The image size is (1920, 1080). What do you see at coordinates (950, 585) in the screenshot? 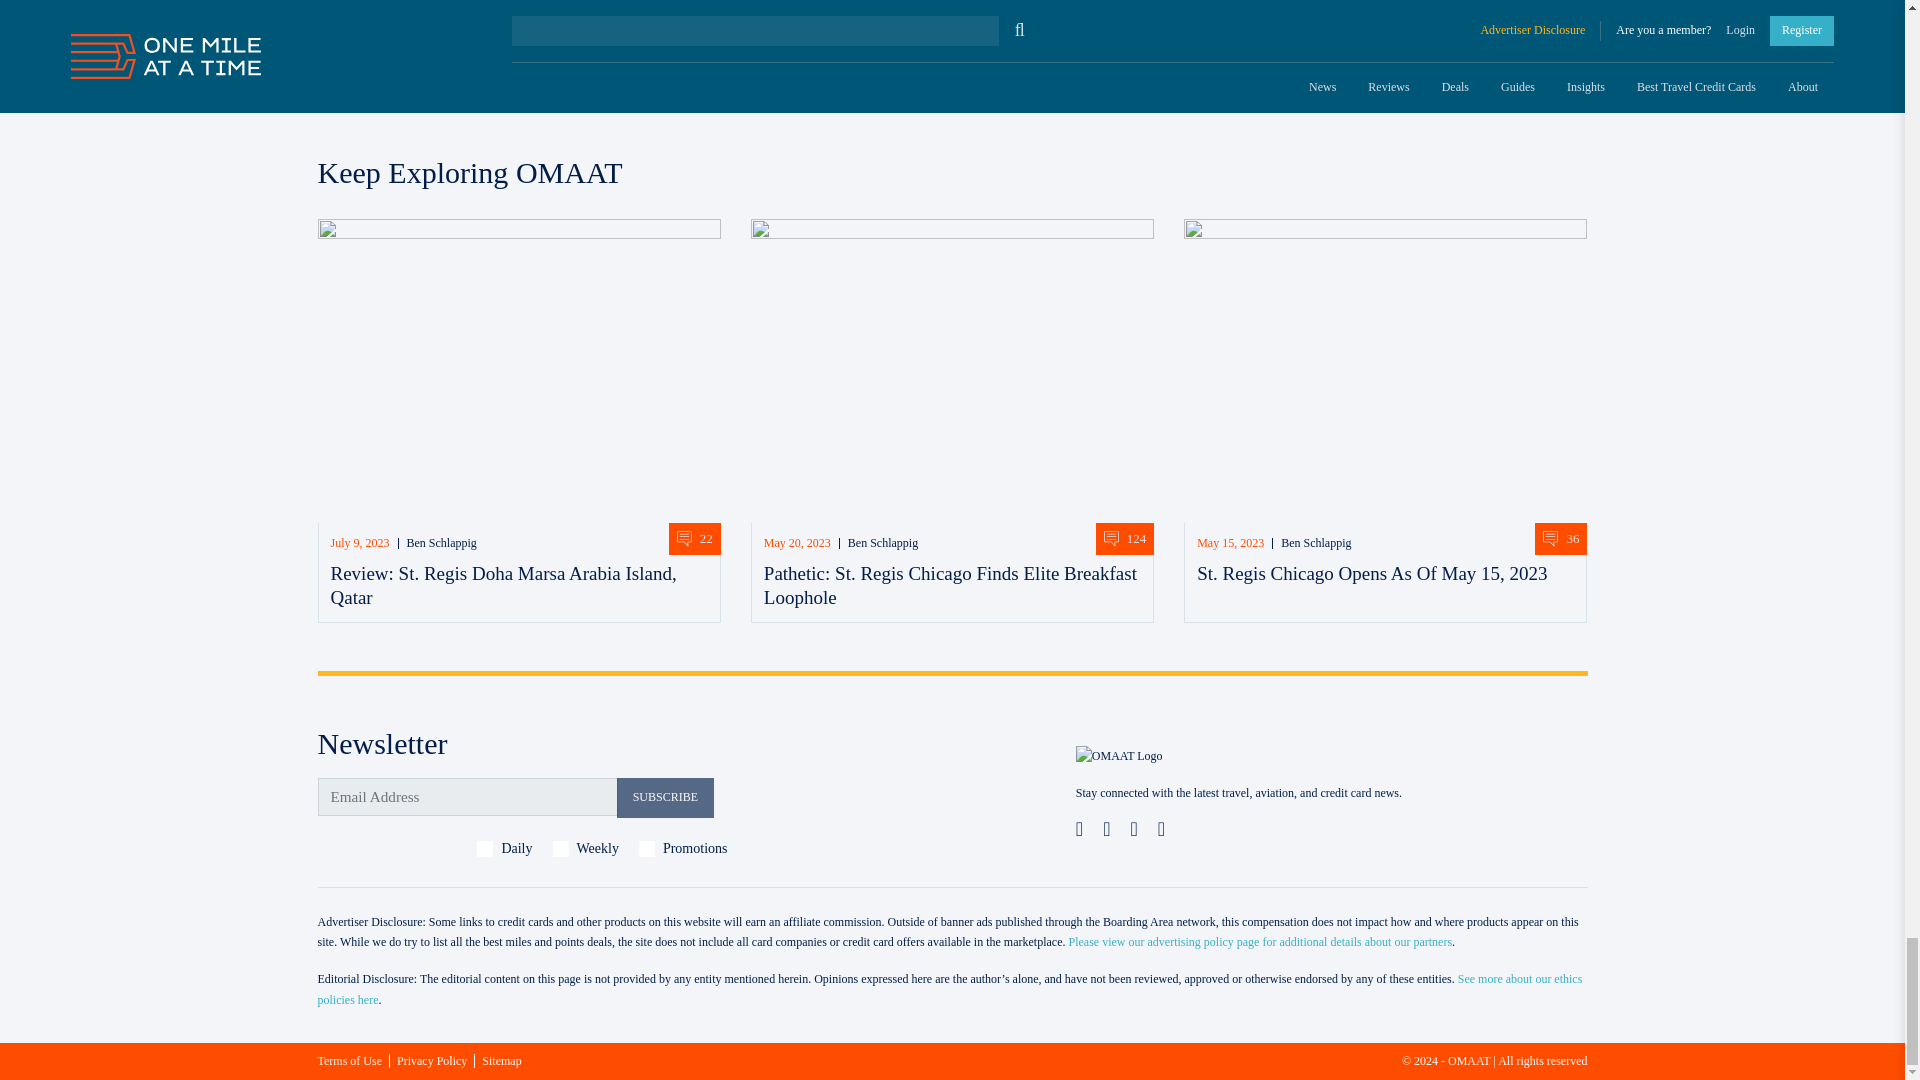
I see `Pathetic: St. Regis Chicago Finds Elite Breakfast Loophole` at bounding box center [950, 585].